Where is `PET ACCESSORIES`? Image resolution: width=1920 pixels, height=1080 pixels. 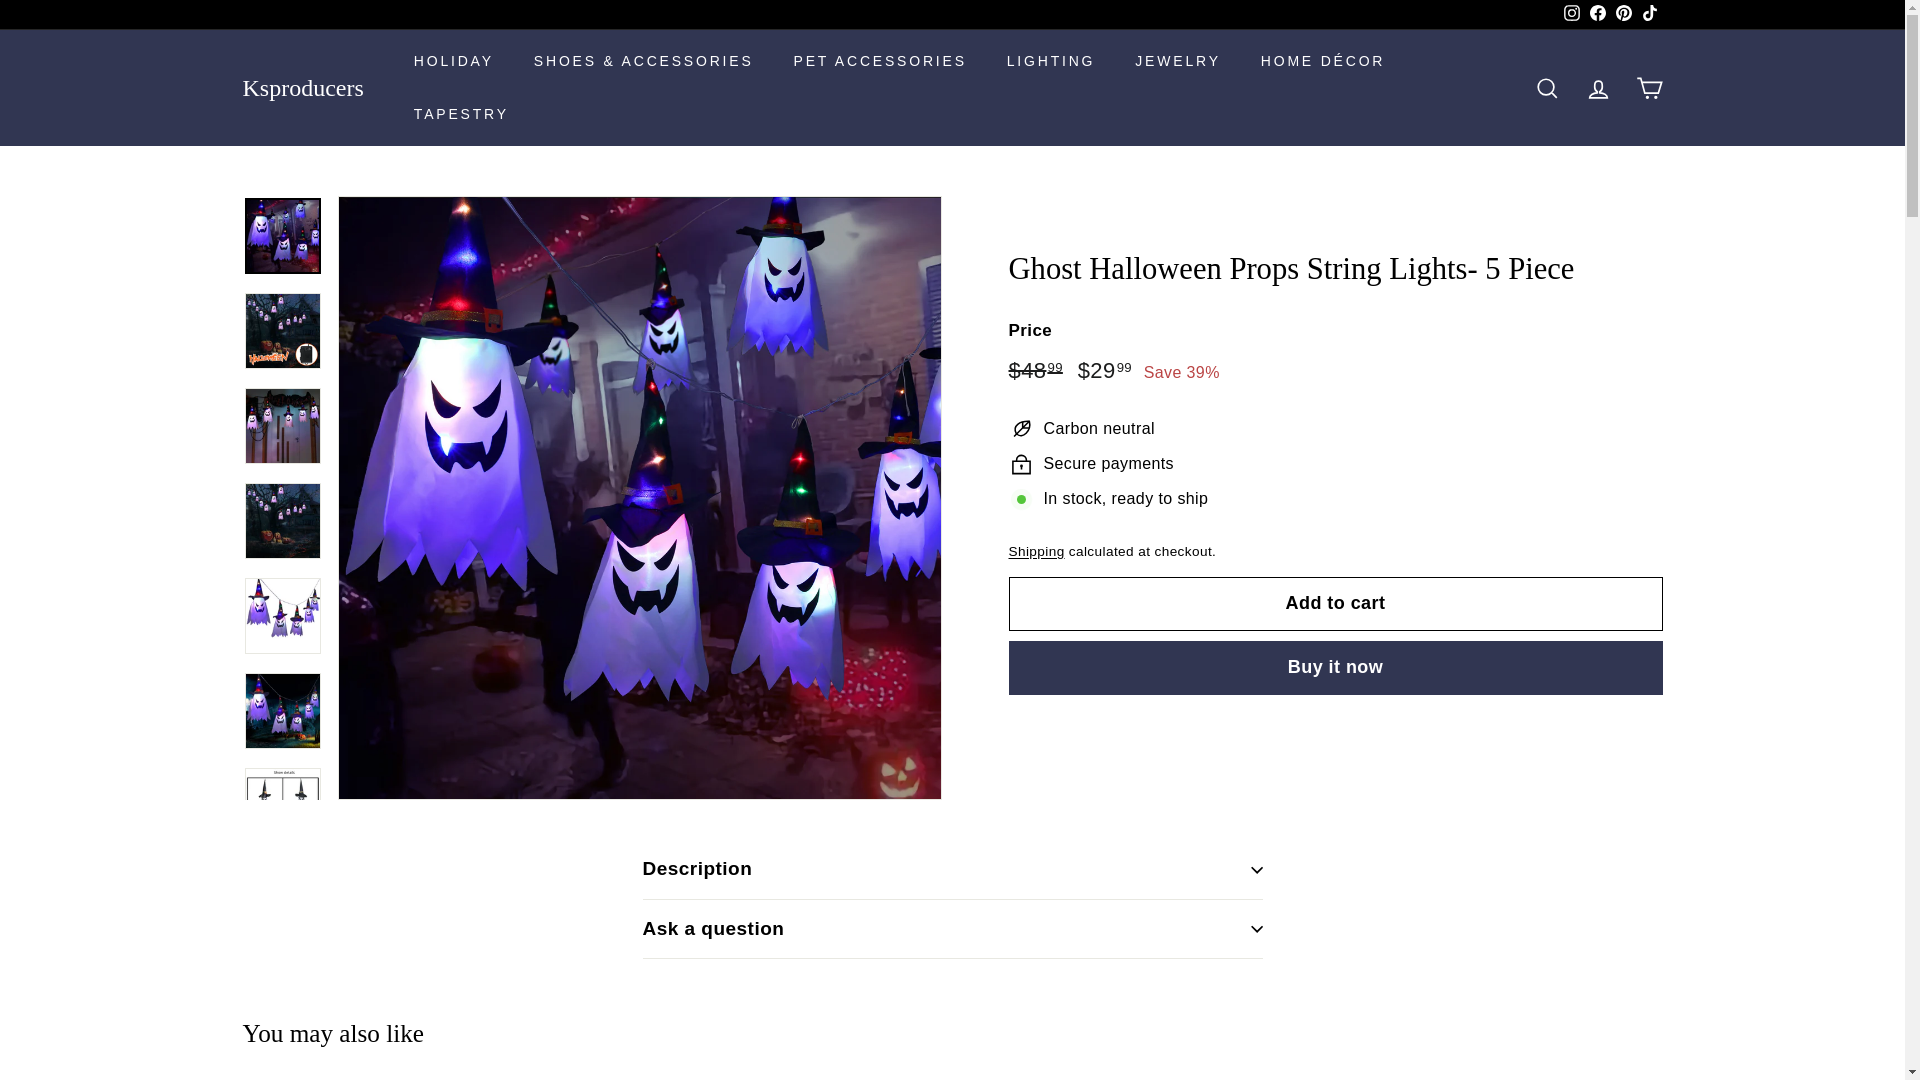
PET ACCESSORIES is located at coordinates (880, 60).